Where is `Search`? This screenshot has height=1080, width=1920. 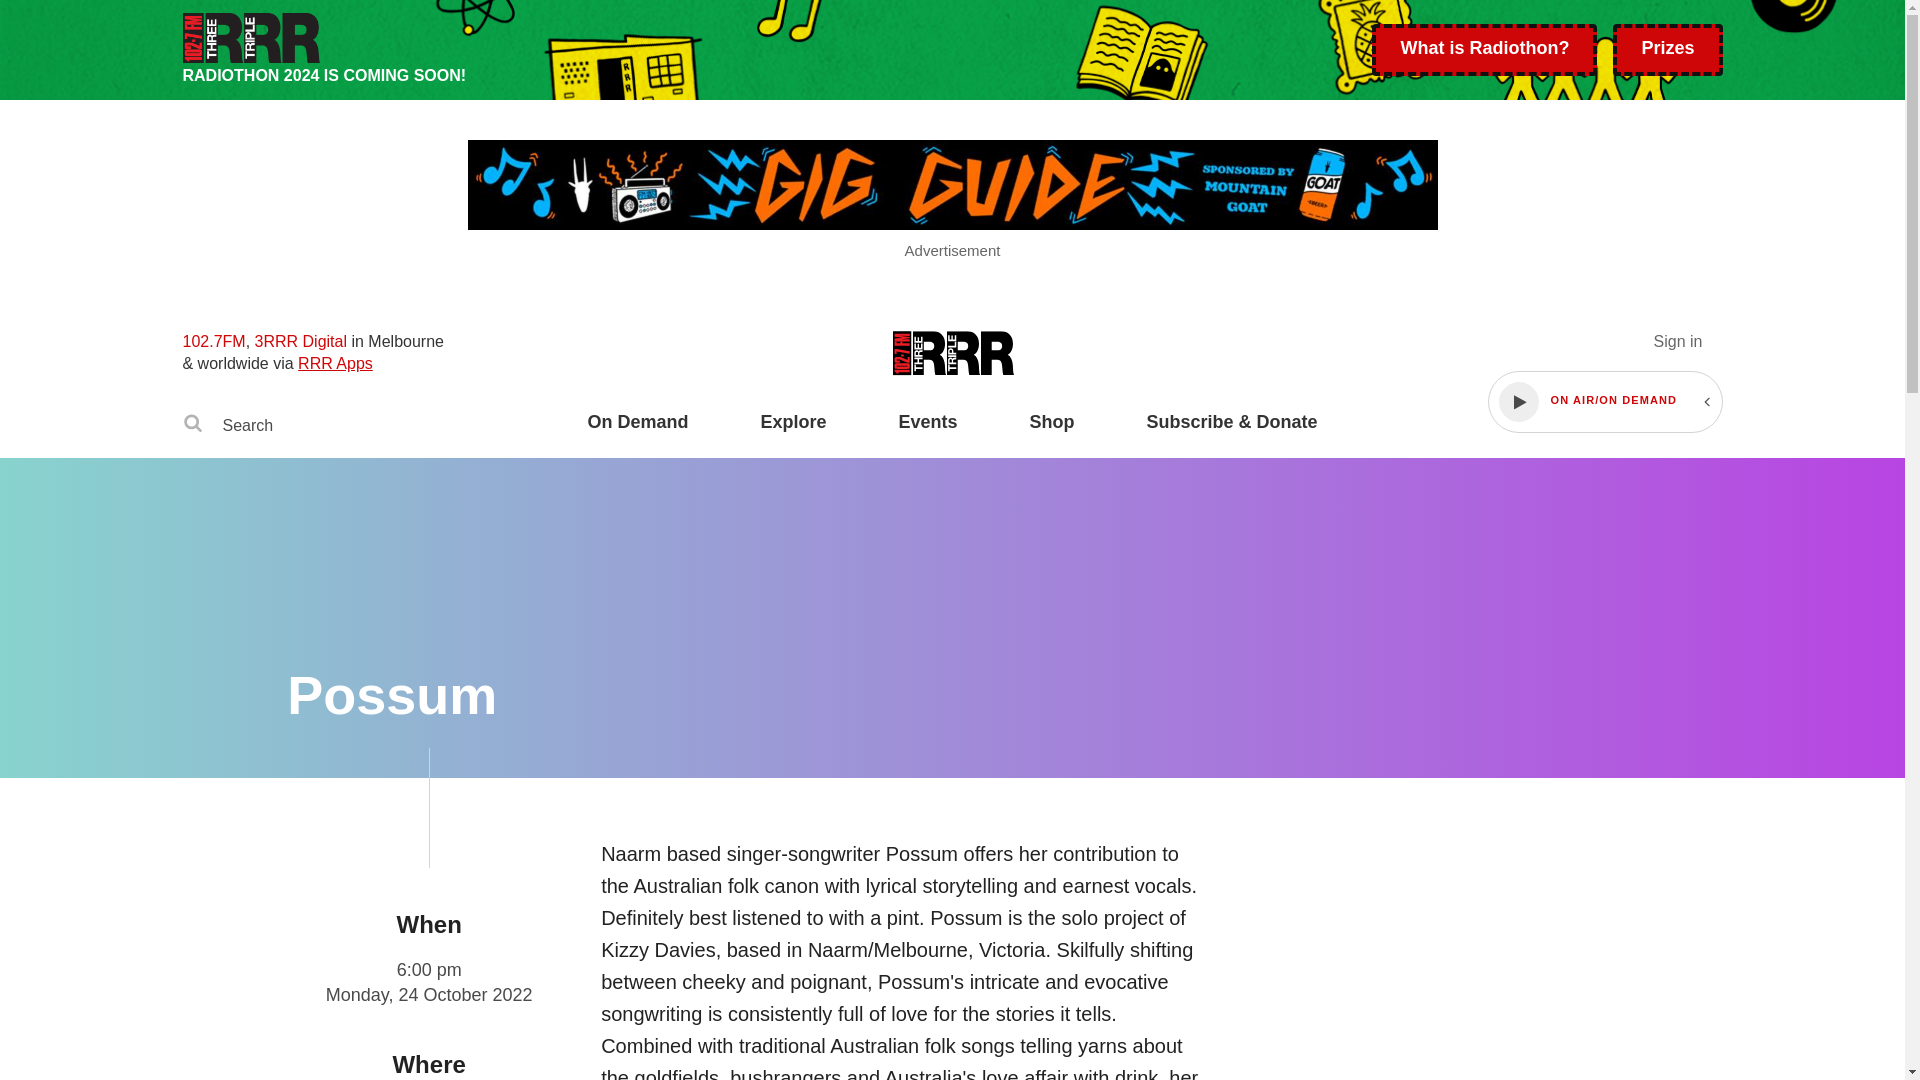 Search is located at coordinates (192, 426).